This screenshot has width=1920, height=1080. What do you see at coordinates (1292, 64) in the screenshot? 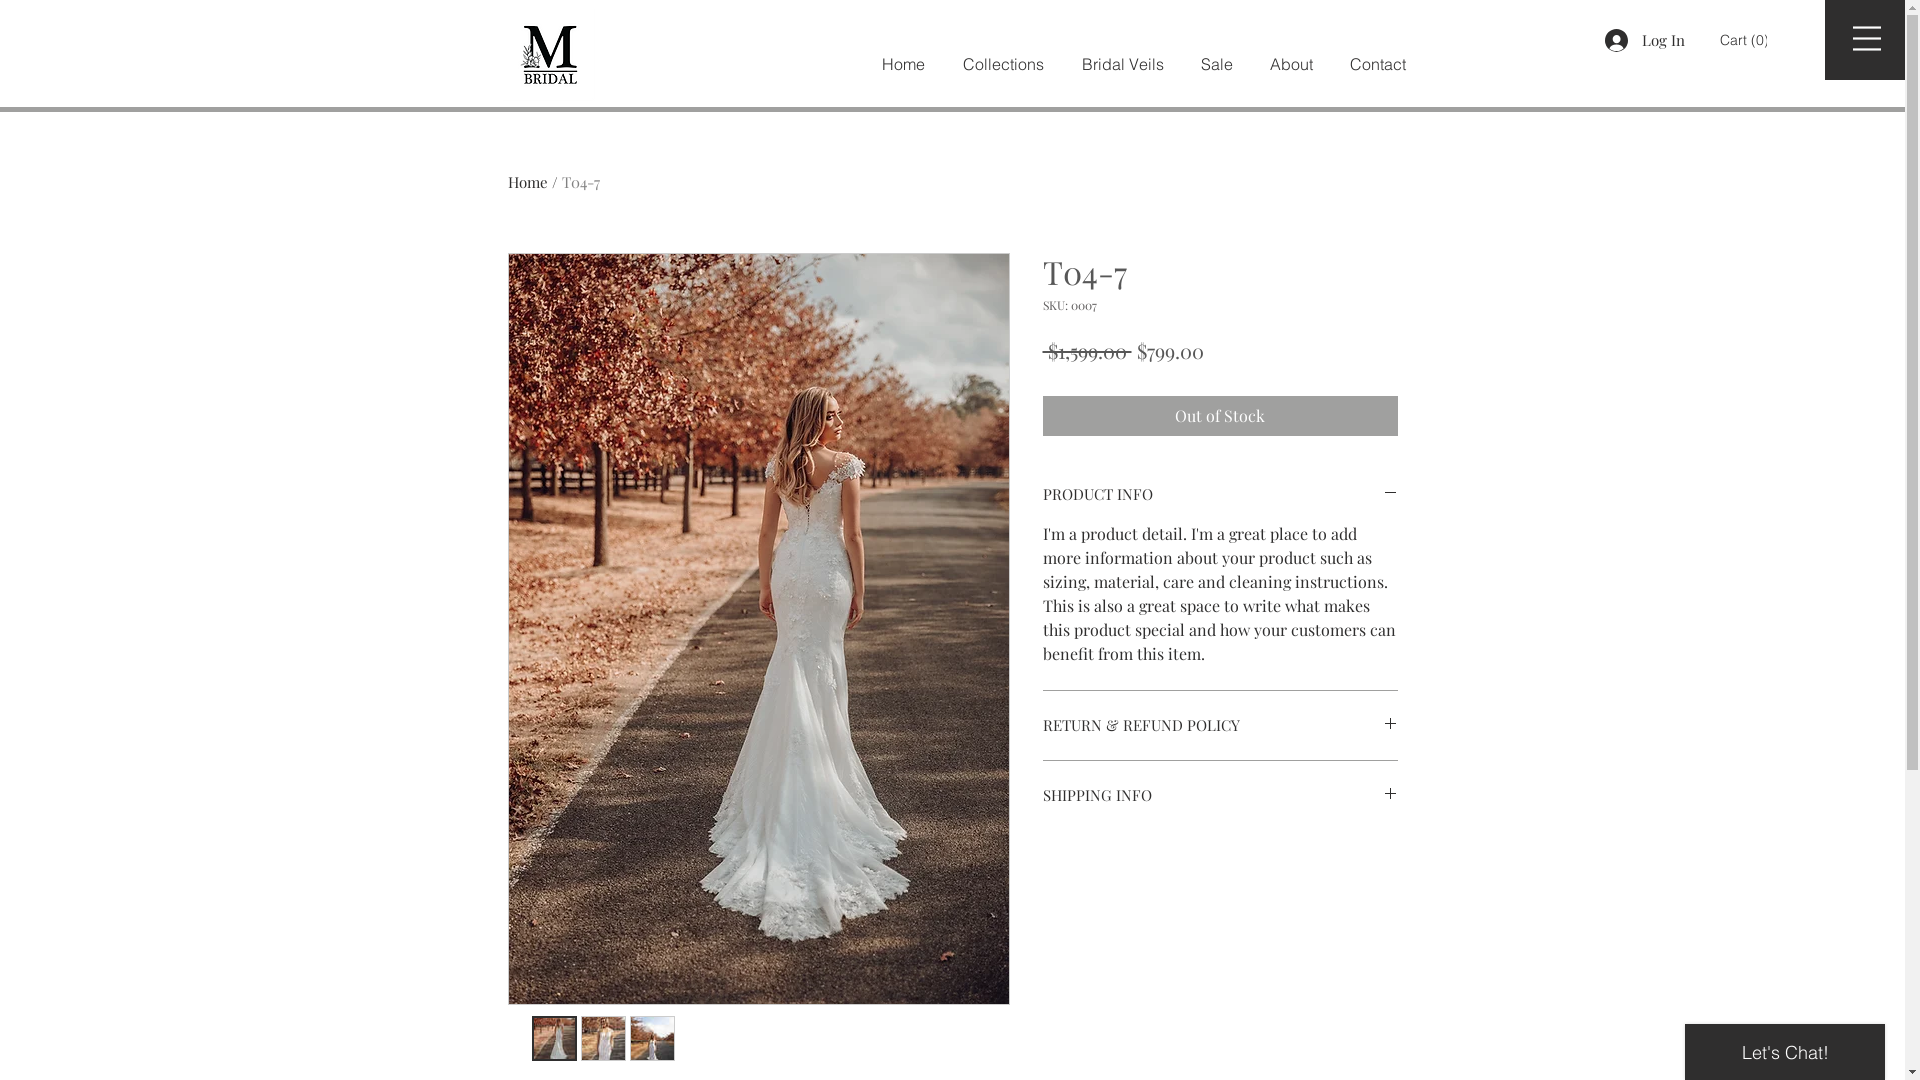
I see `About` at bounding box center [1292, 64].